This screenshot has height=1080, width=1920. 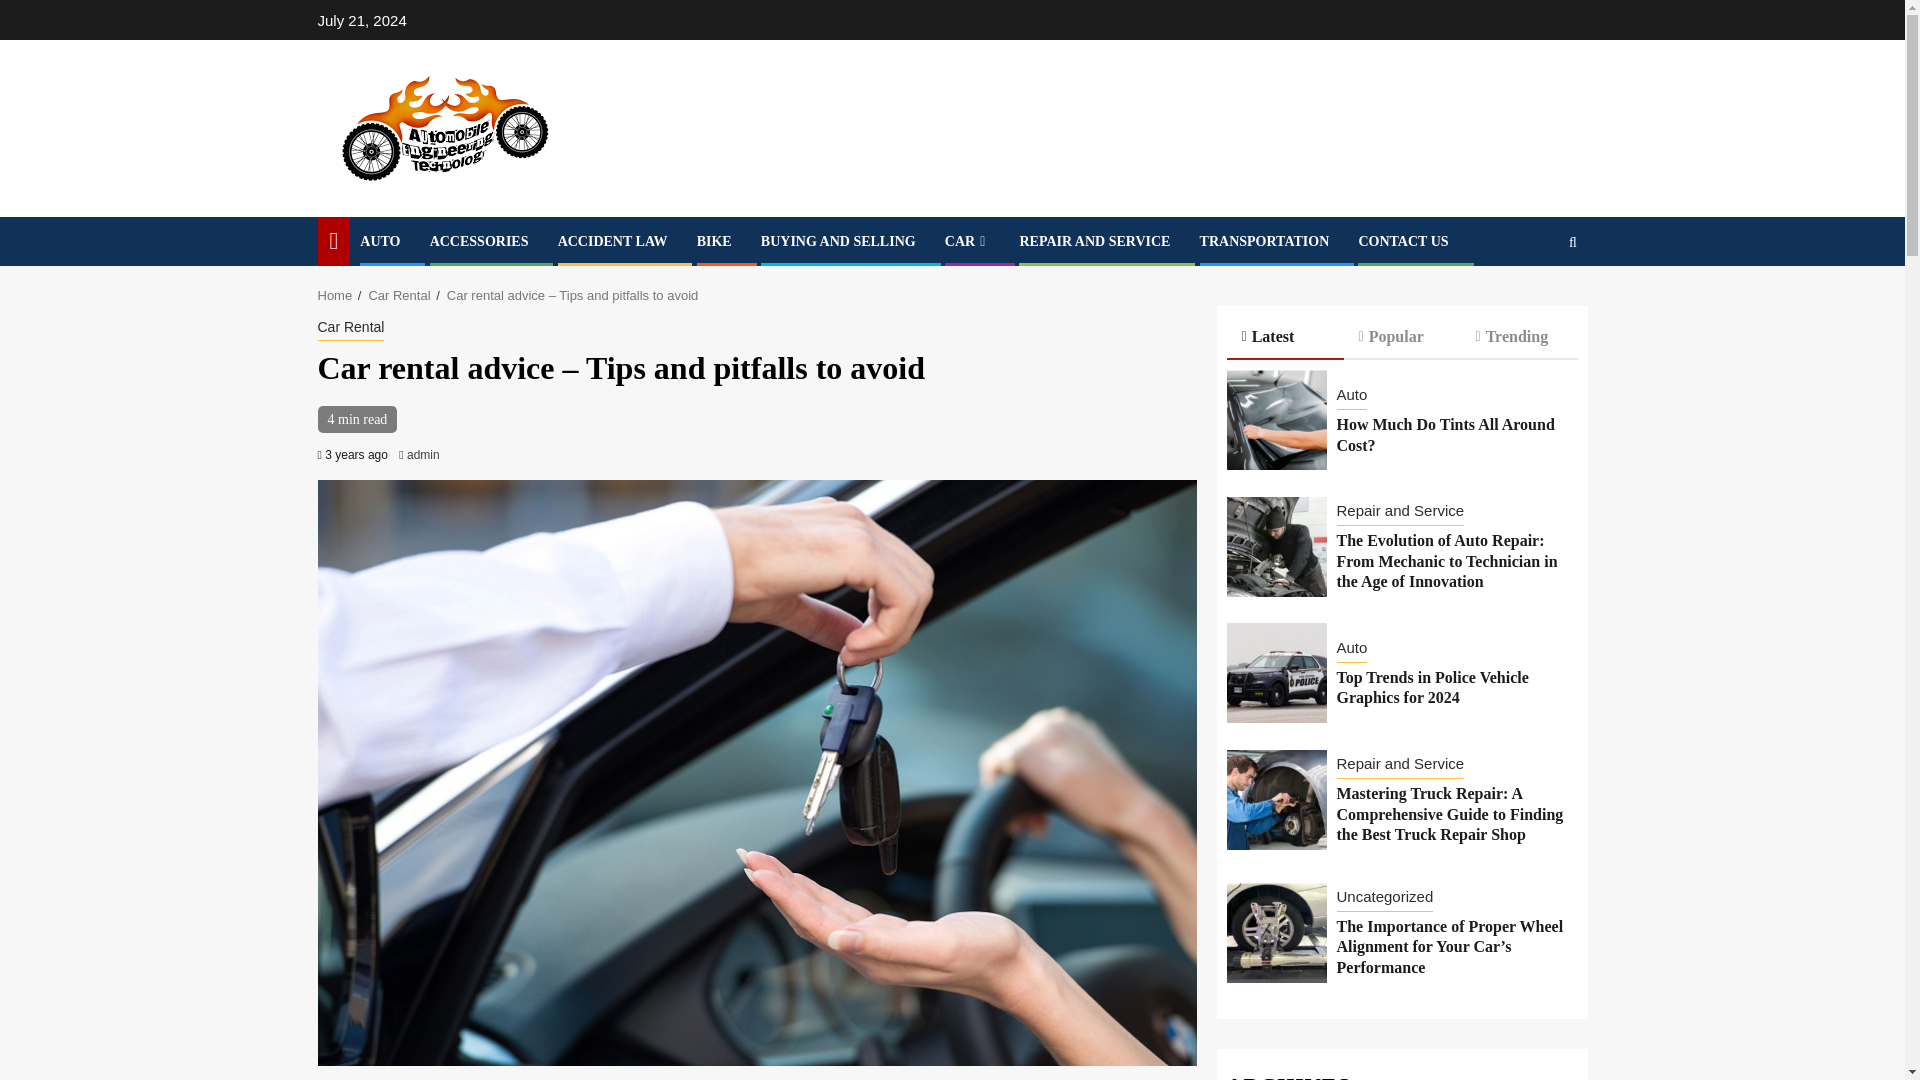 What do you see at coordinates (714, 242) in the screenshot?
I see `BIKE` at bounding box center [714, 242].